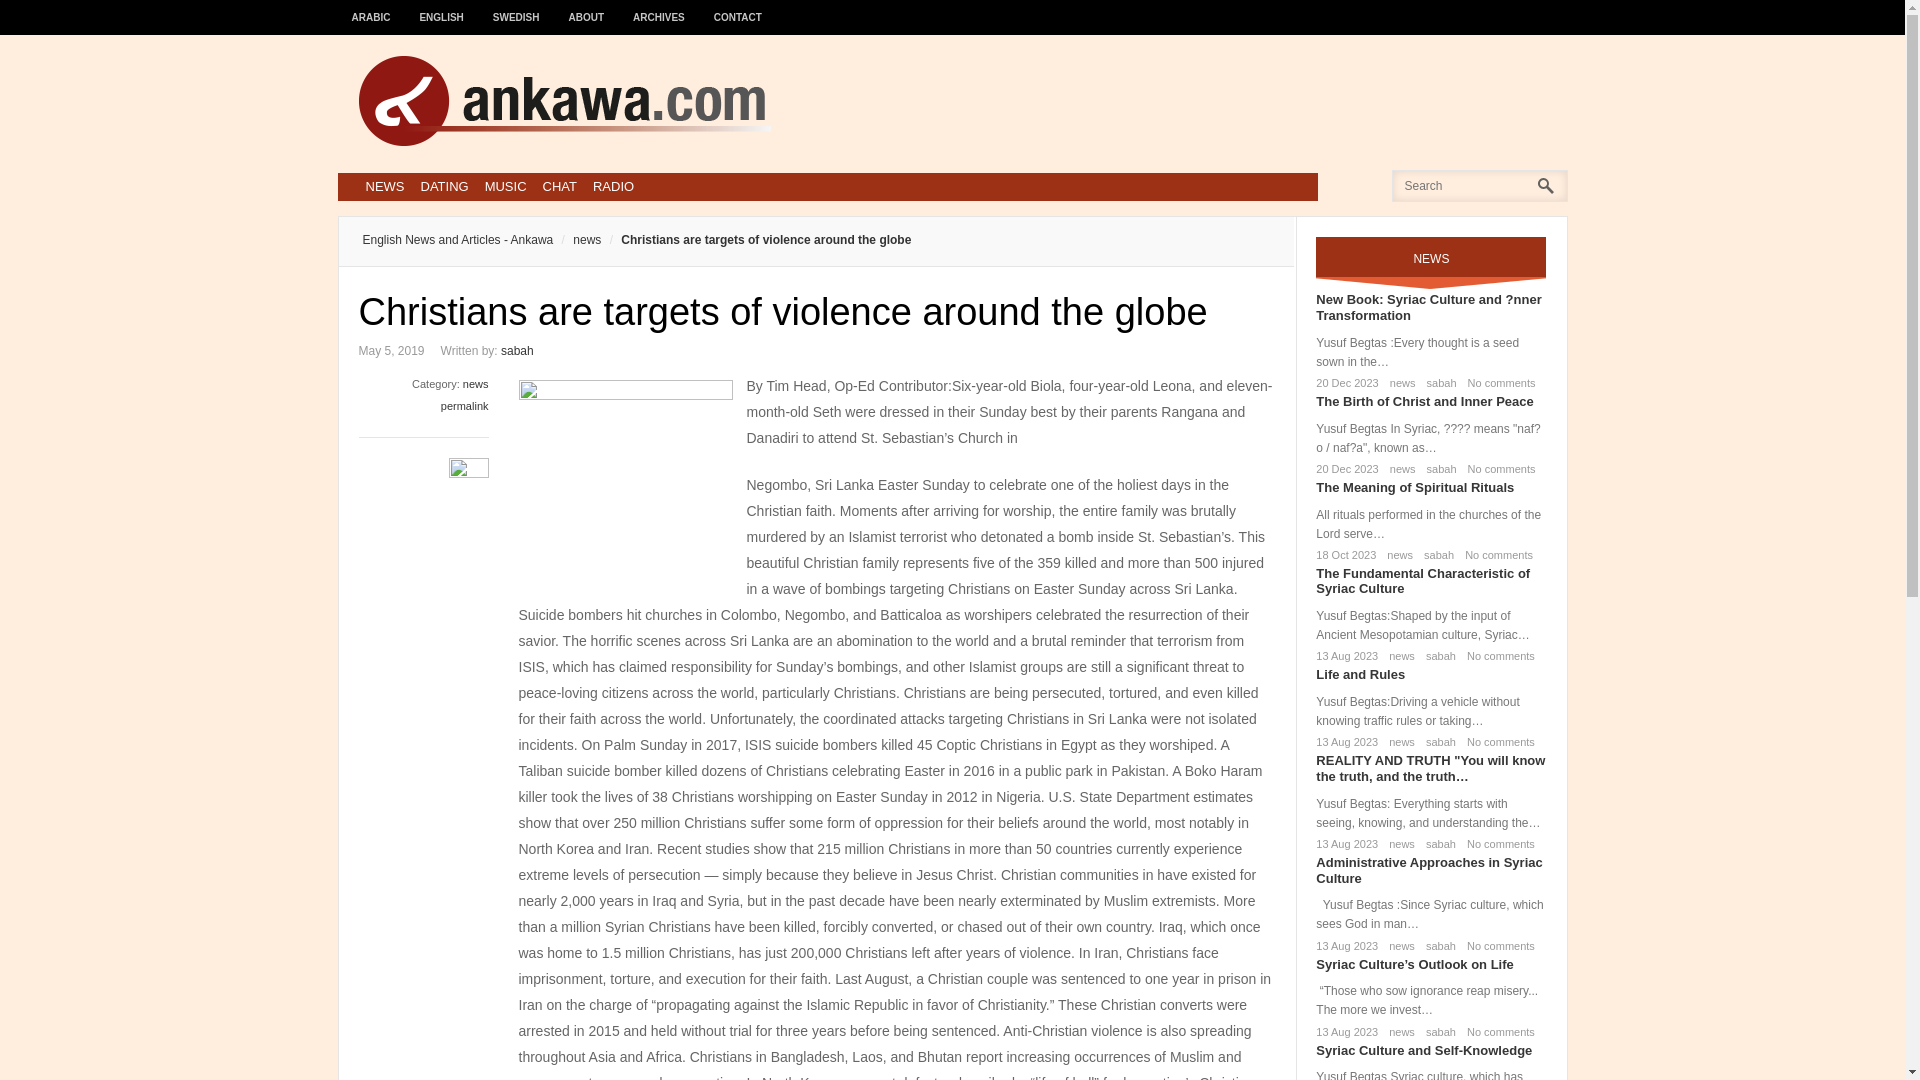  I want to click on sabah, so click(517, 350).